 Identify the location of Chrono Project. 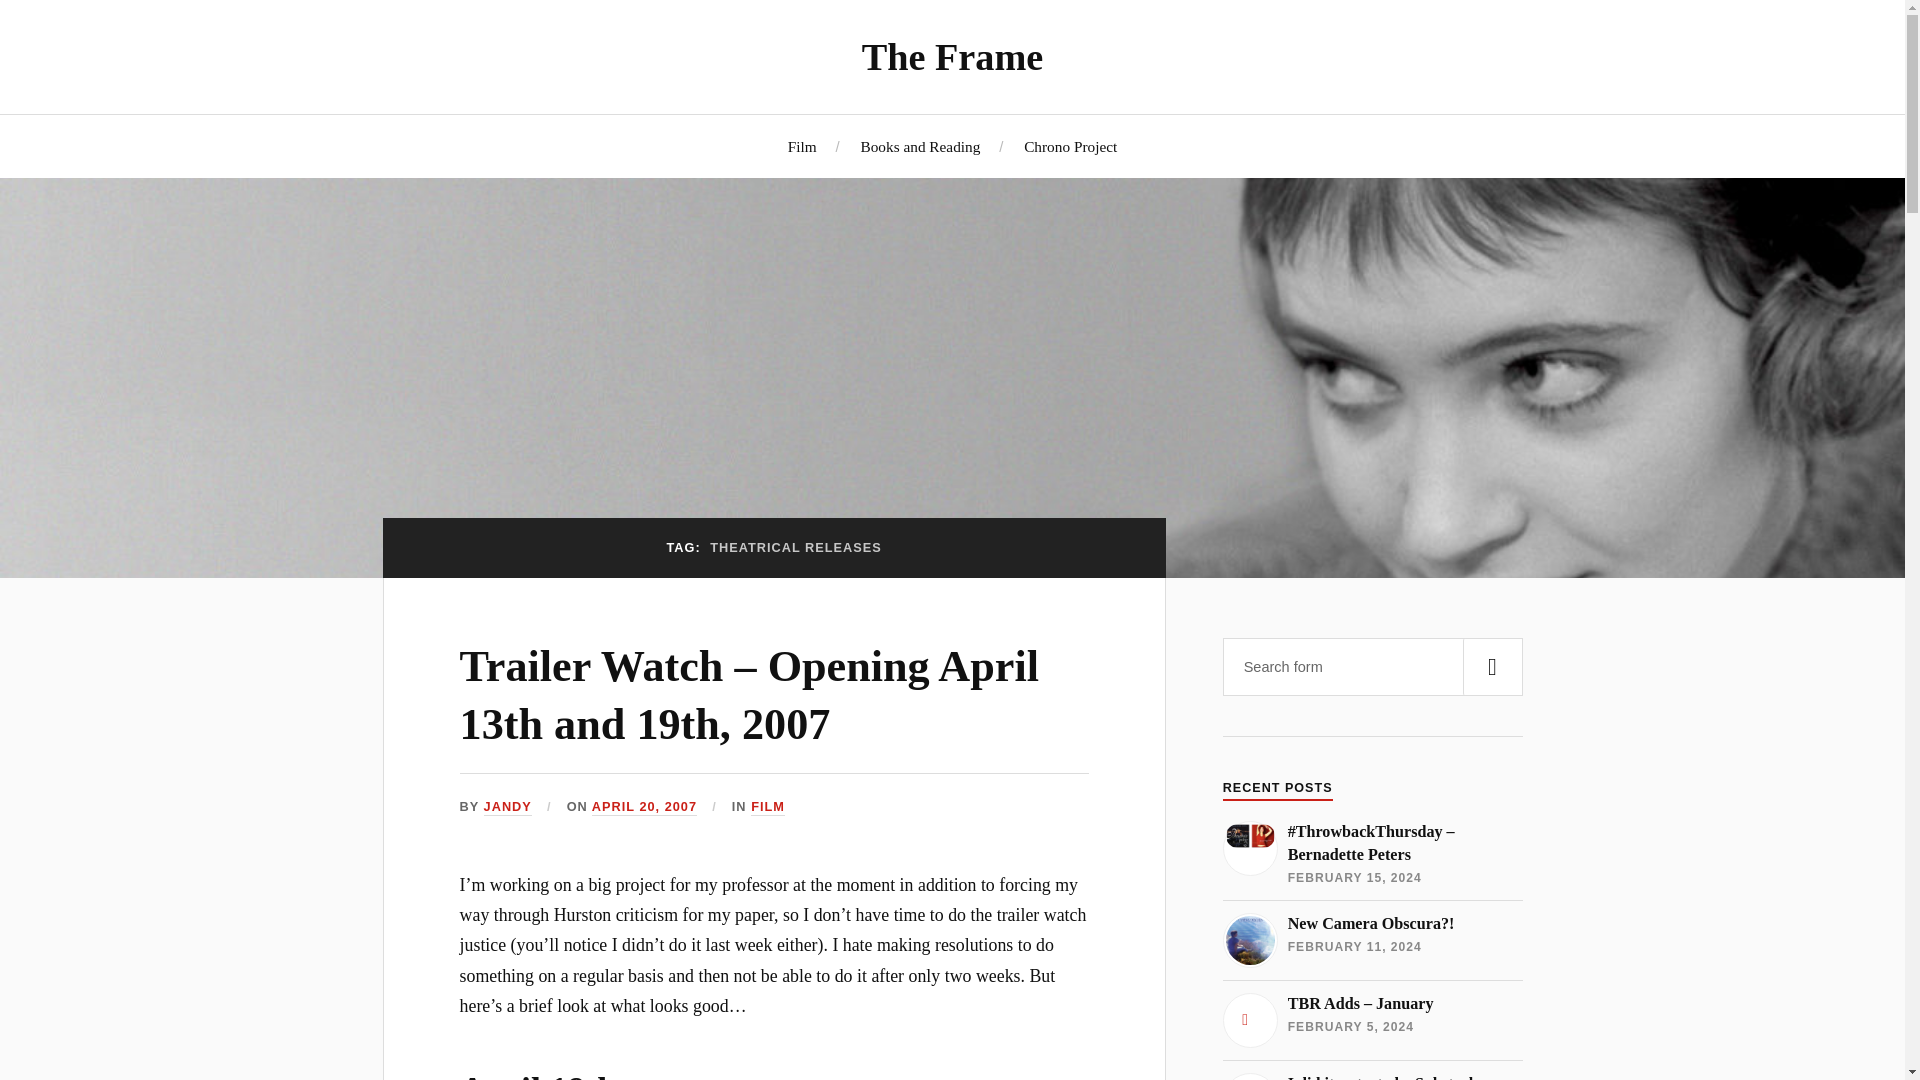
(1070, 146).